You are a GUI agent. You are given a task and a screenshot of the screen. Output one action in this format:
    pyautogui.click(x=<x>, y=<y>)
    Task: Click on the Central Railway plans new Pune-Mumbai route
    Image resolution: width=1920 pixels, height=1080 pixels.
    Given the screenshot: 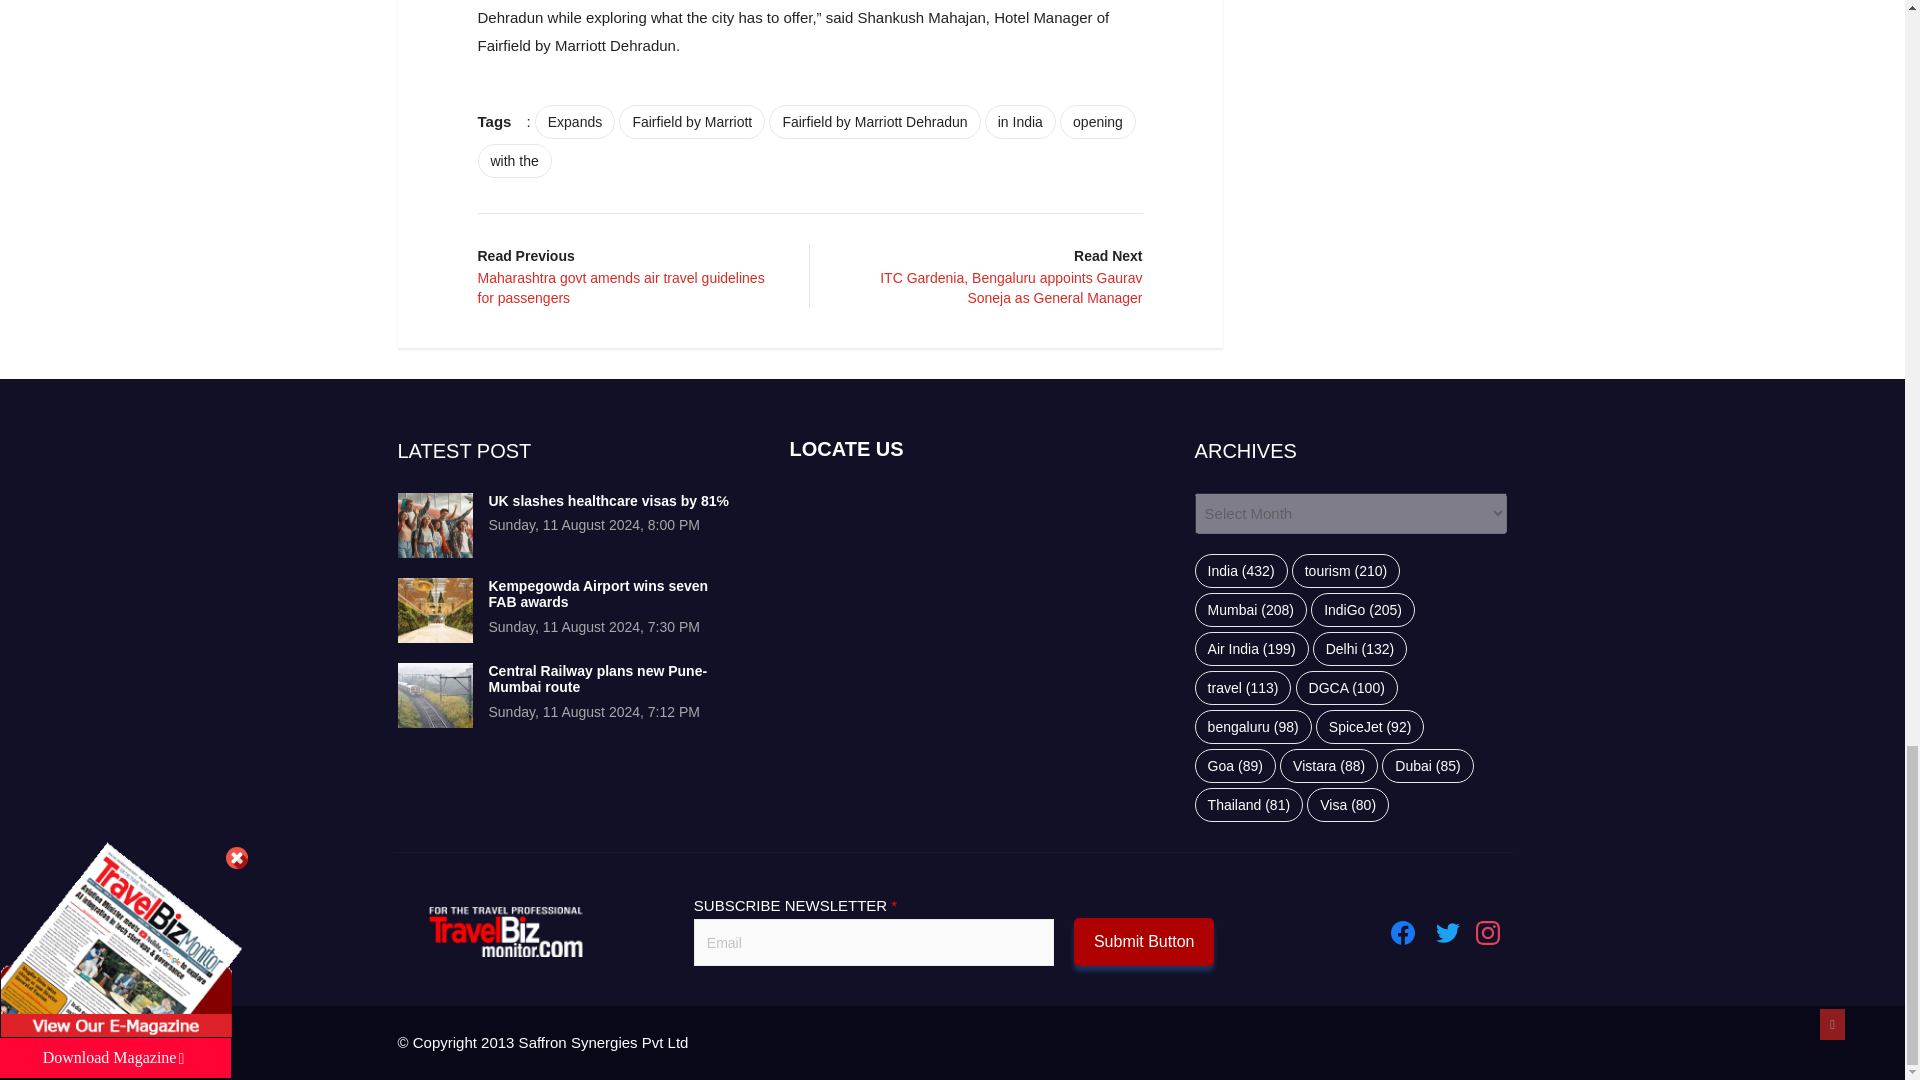 What is the action you would take?
    pyautogui.click(x=596, y=679)
    